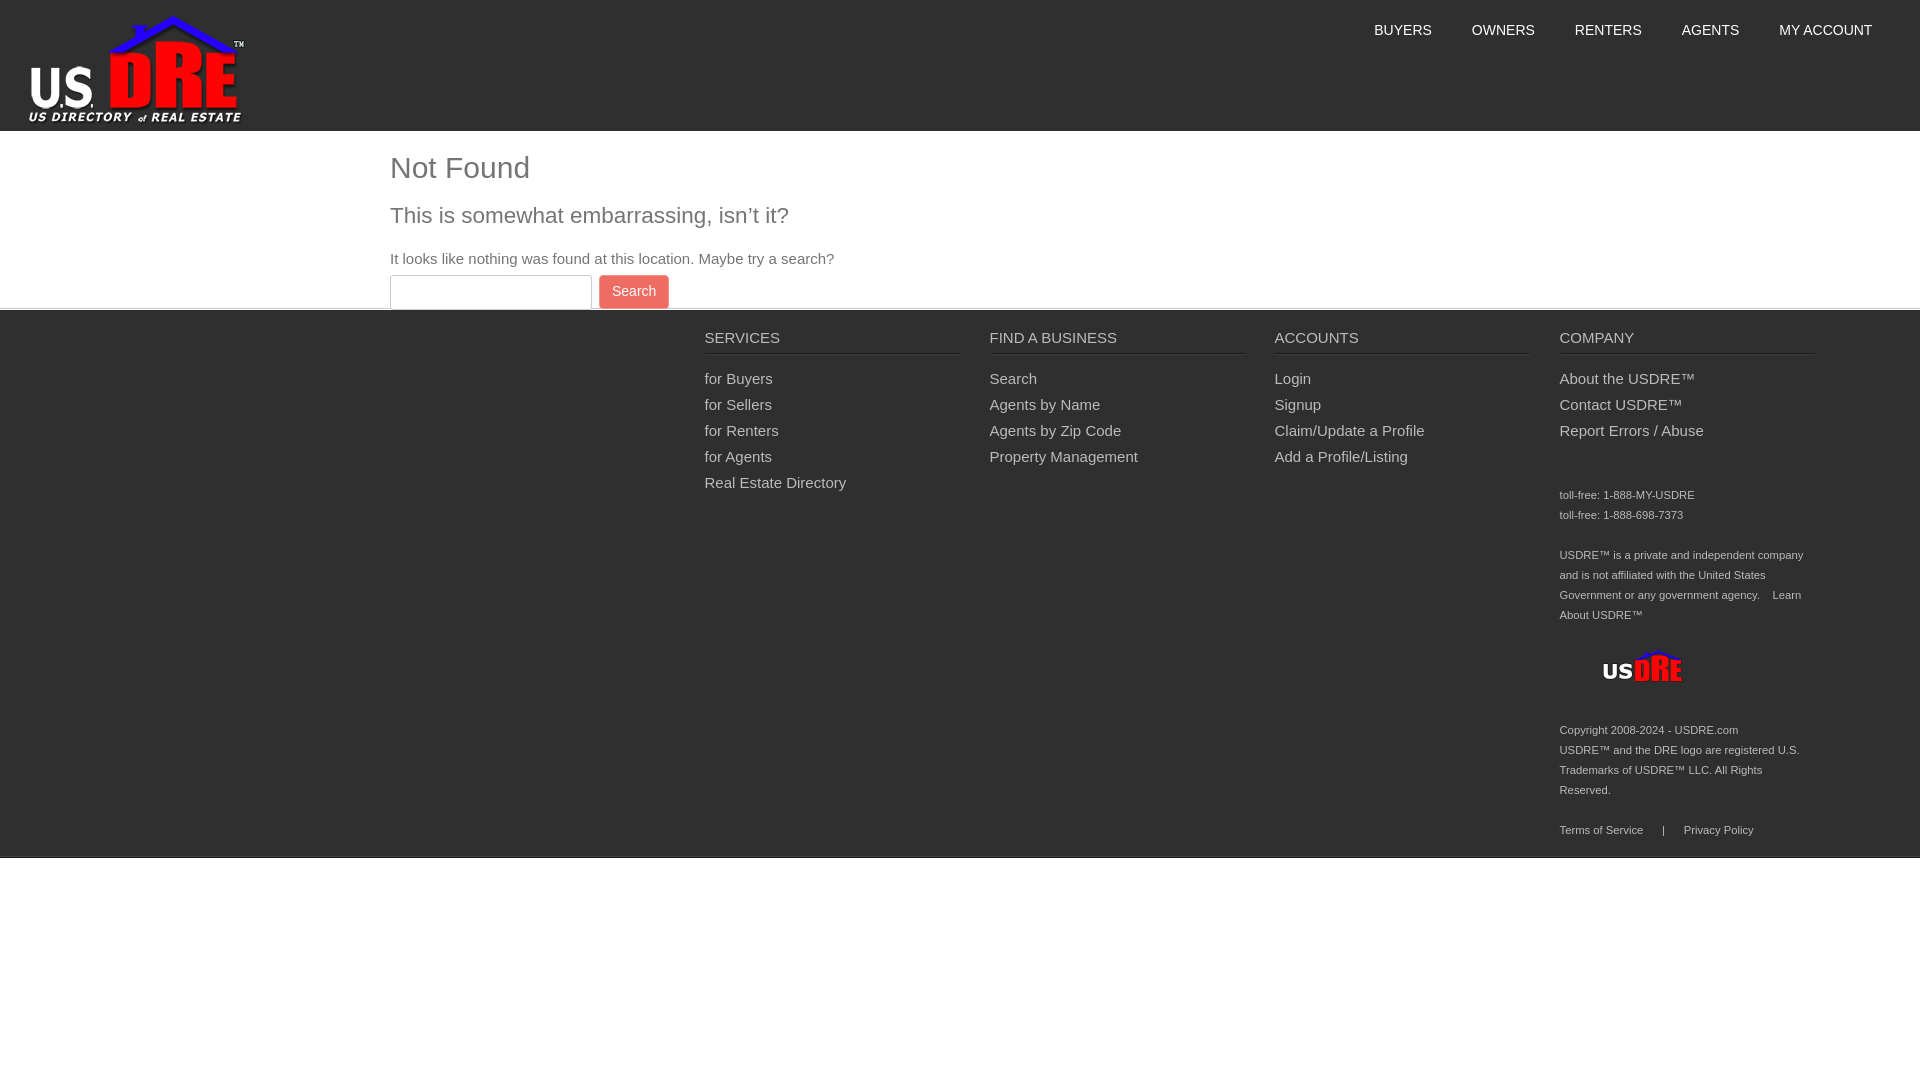 This screenshot has height=1080, width=1920. Describe the element at coordinates (1828, 29) in the screenshot. I see `MY ACCOUNT` at that location.